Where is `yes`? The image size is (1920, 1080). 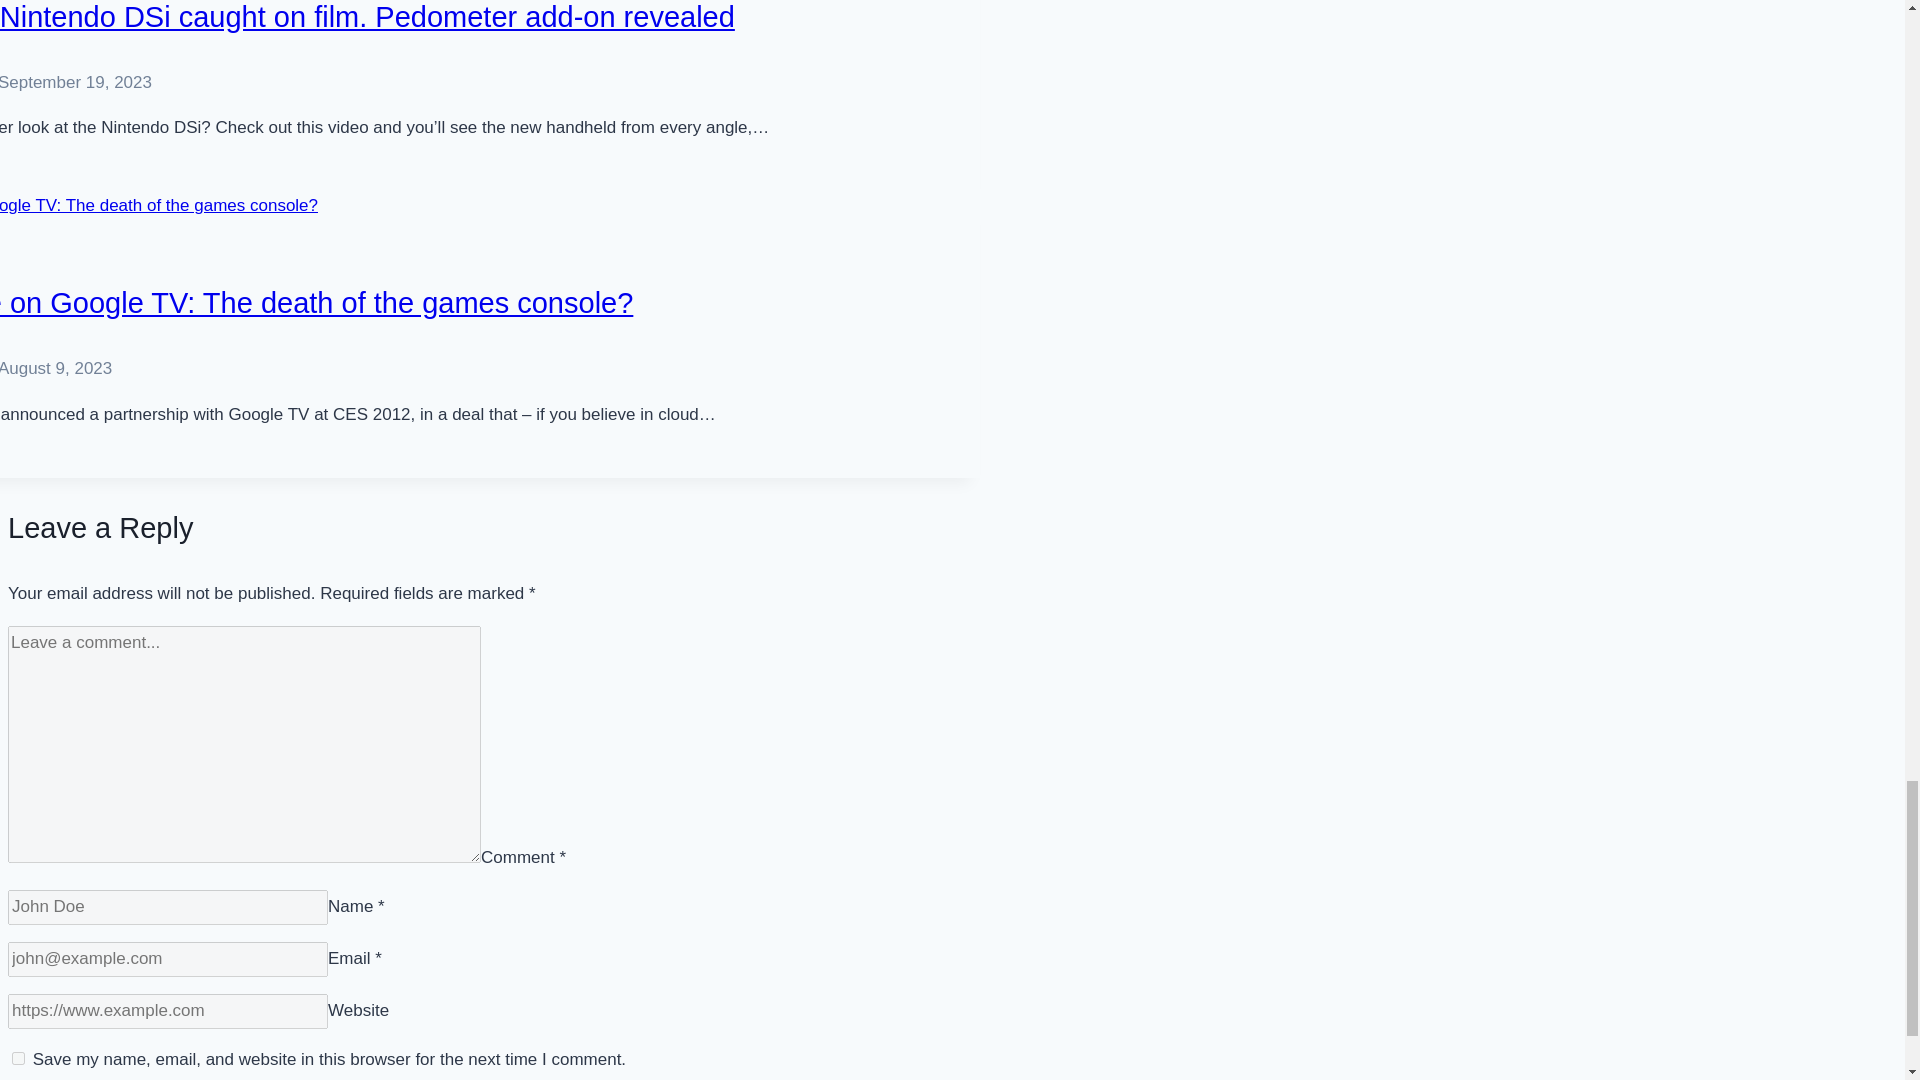 yes is located at coordinates (18, 1058).